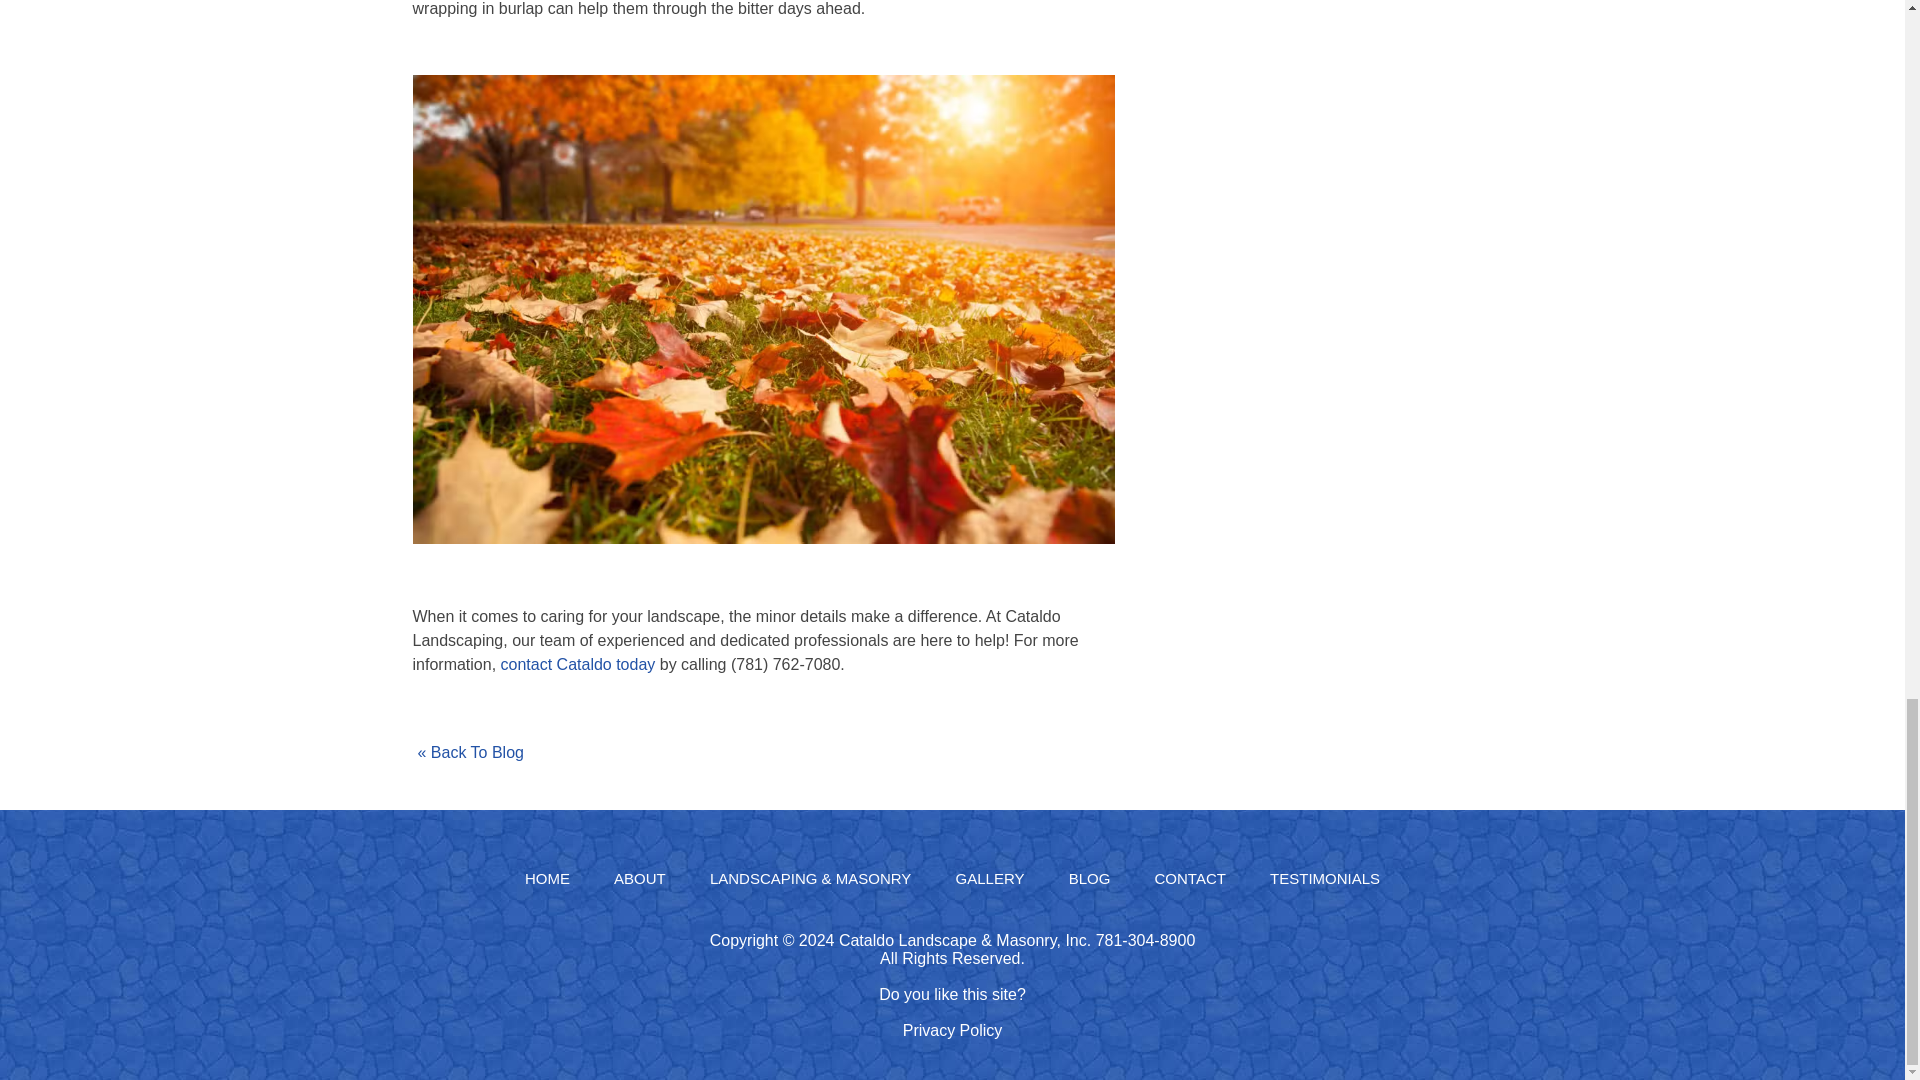 The width and height of the screenshot is (1920, 1080). What do you see at coordinates (1090, 878) in the screenshot?
I see `BLOG` at bounding box center [1090, 878].